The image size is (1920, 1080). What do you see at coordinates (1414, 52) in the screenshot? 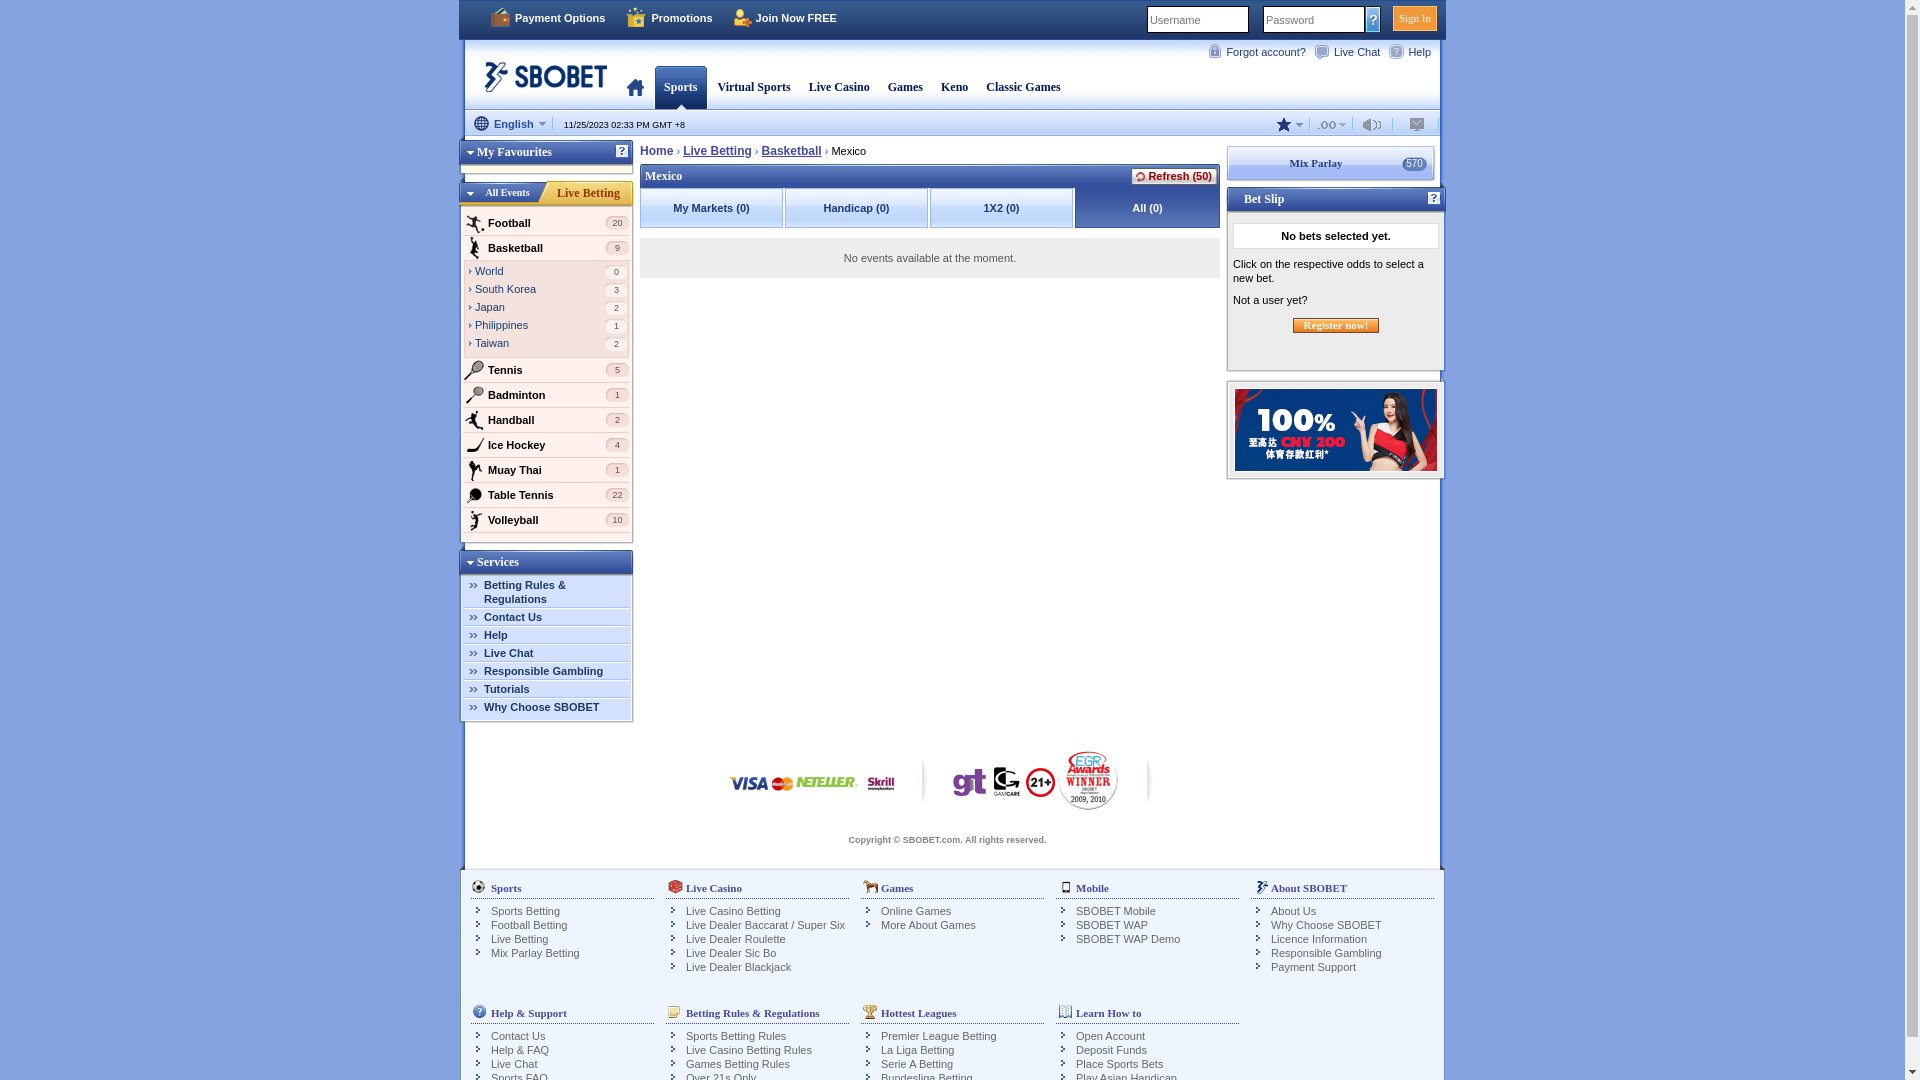
I see `Help` at bounding box center [1414, 52].